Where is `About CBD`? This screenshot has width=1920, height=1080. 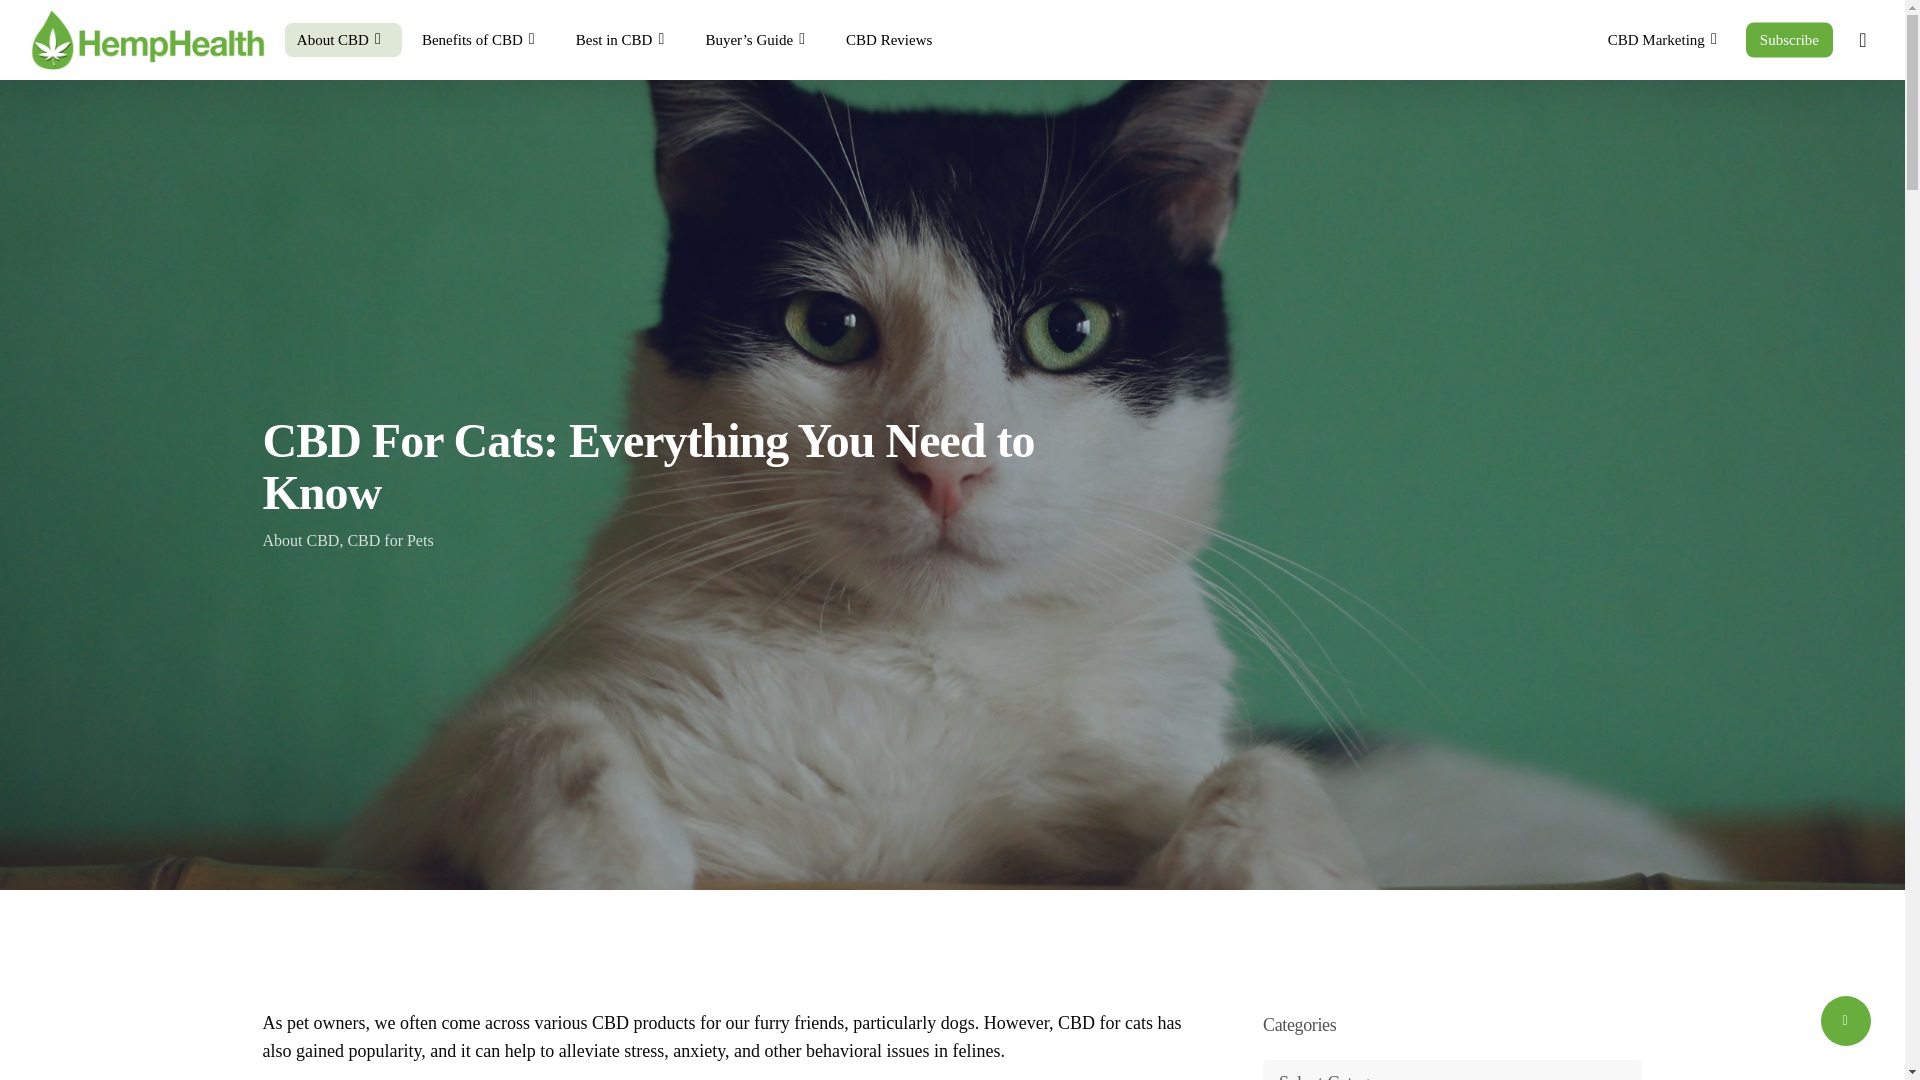
About CBD is located at coordinates (342, 40).